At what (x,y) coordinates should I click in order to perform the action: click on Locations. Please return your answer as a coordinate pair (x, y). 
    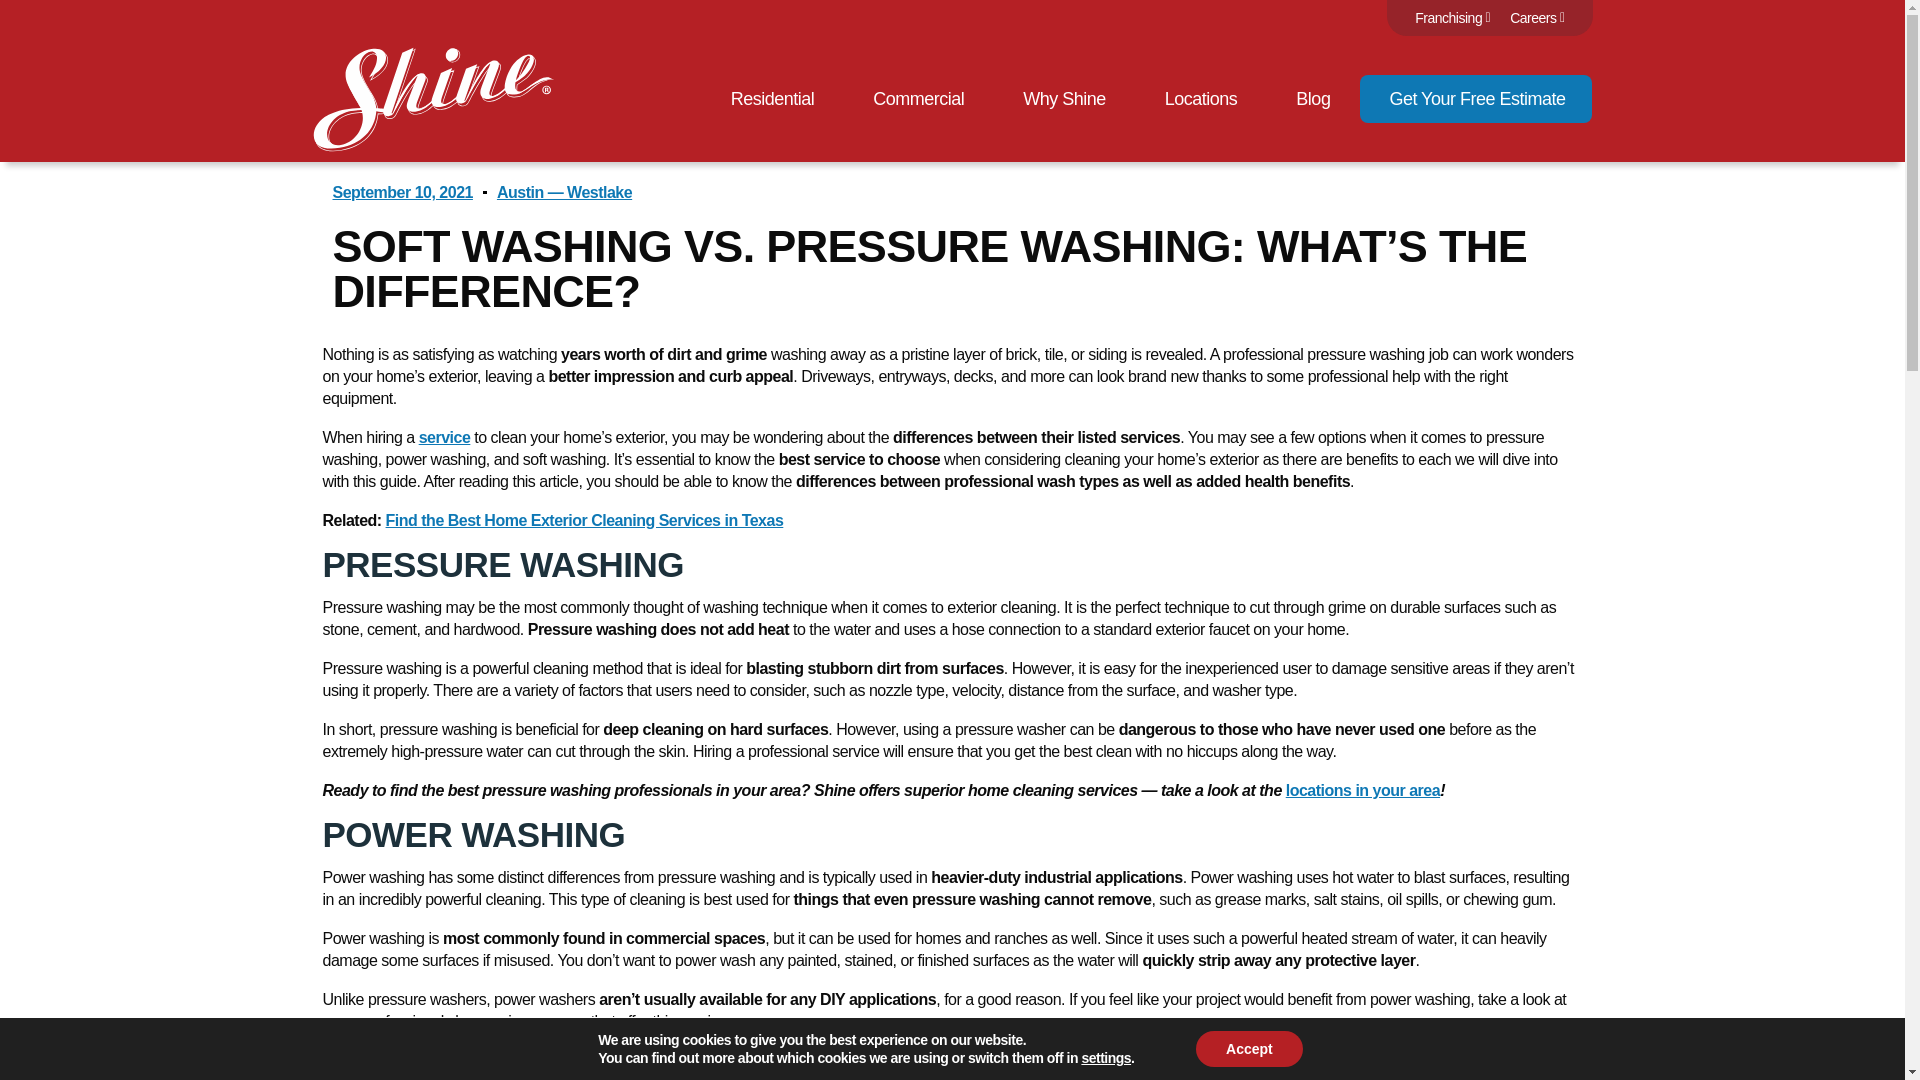
    Looking at the image, I should click on (1202, 98).